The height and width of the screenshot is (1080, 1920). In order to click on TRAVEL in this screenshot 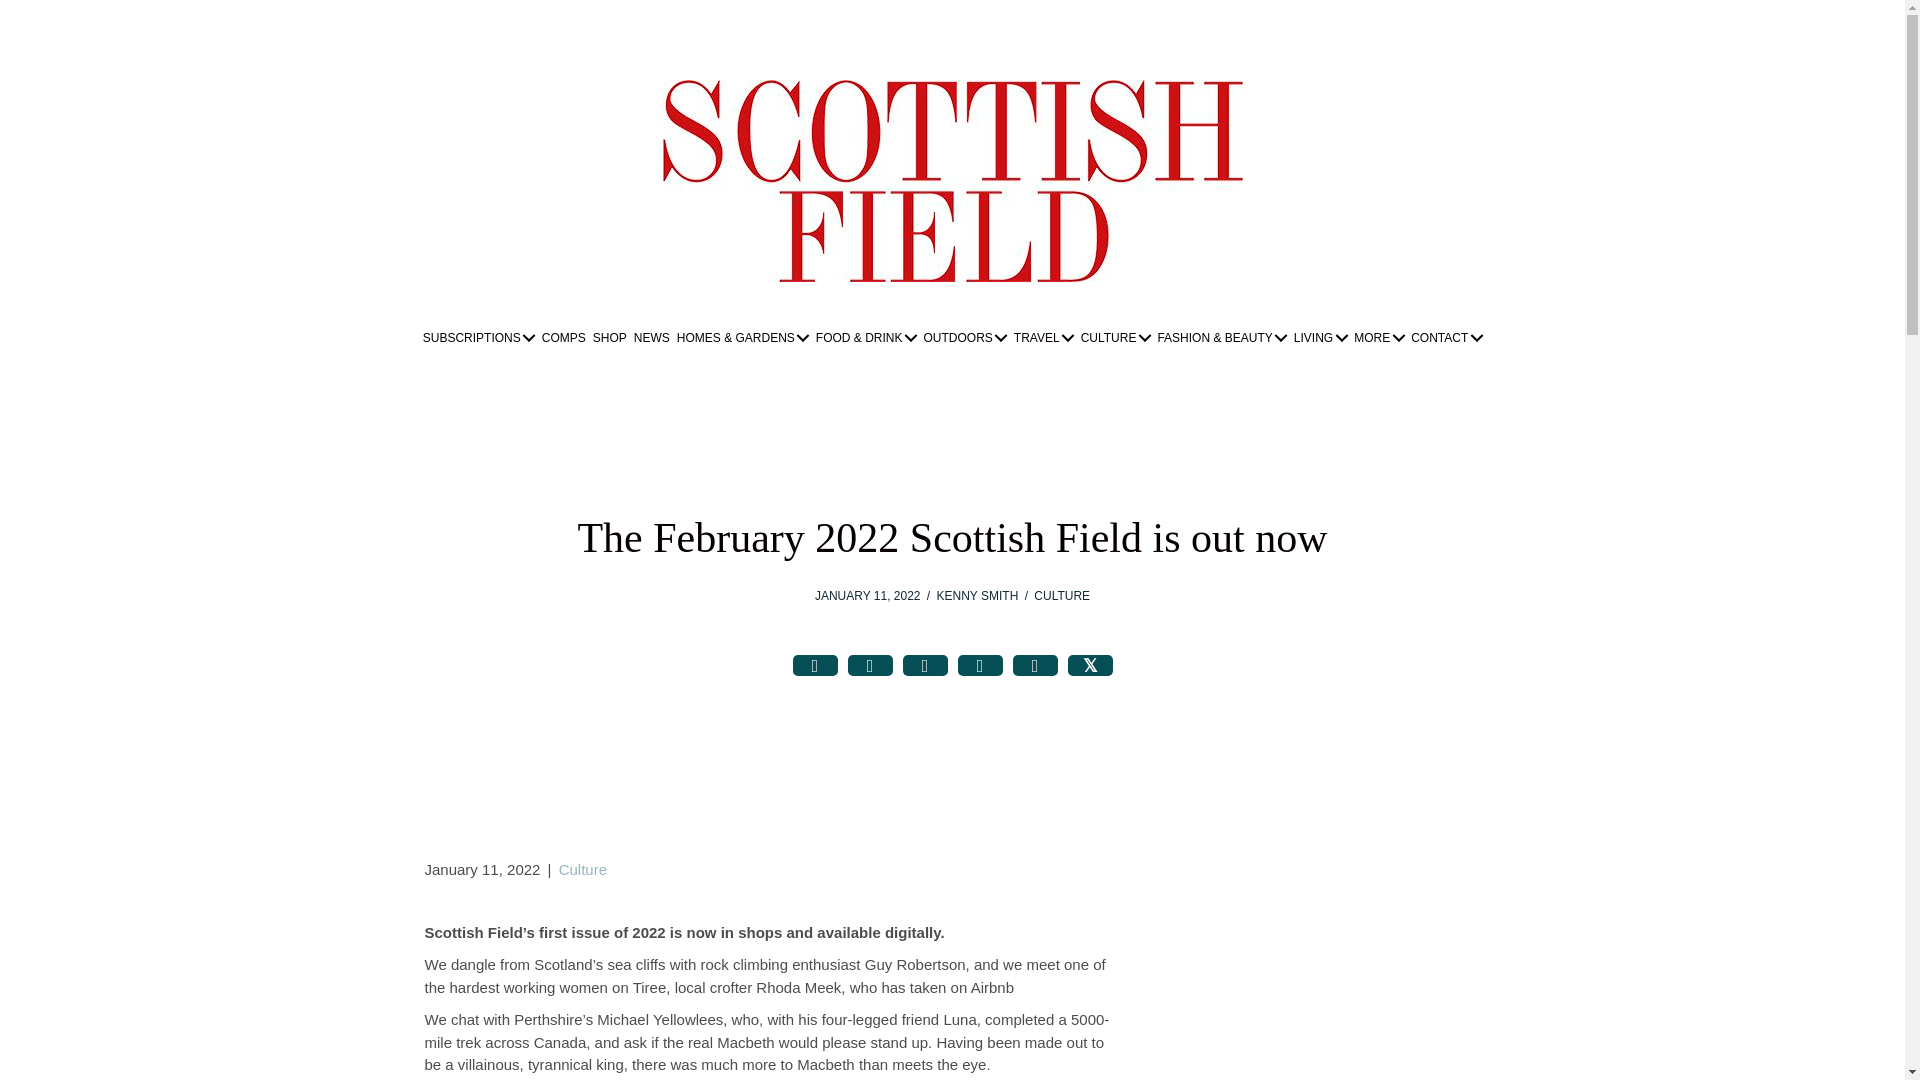, I will do `click(1044, 338)`.